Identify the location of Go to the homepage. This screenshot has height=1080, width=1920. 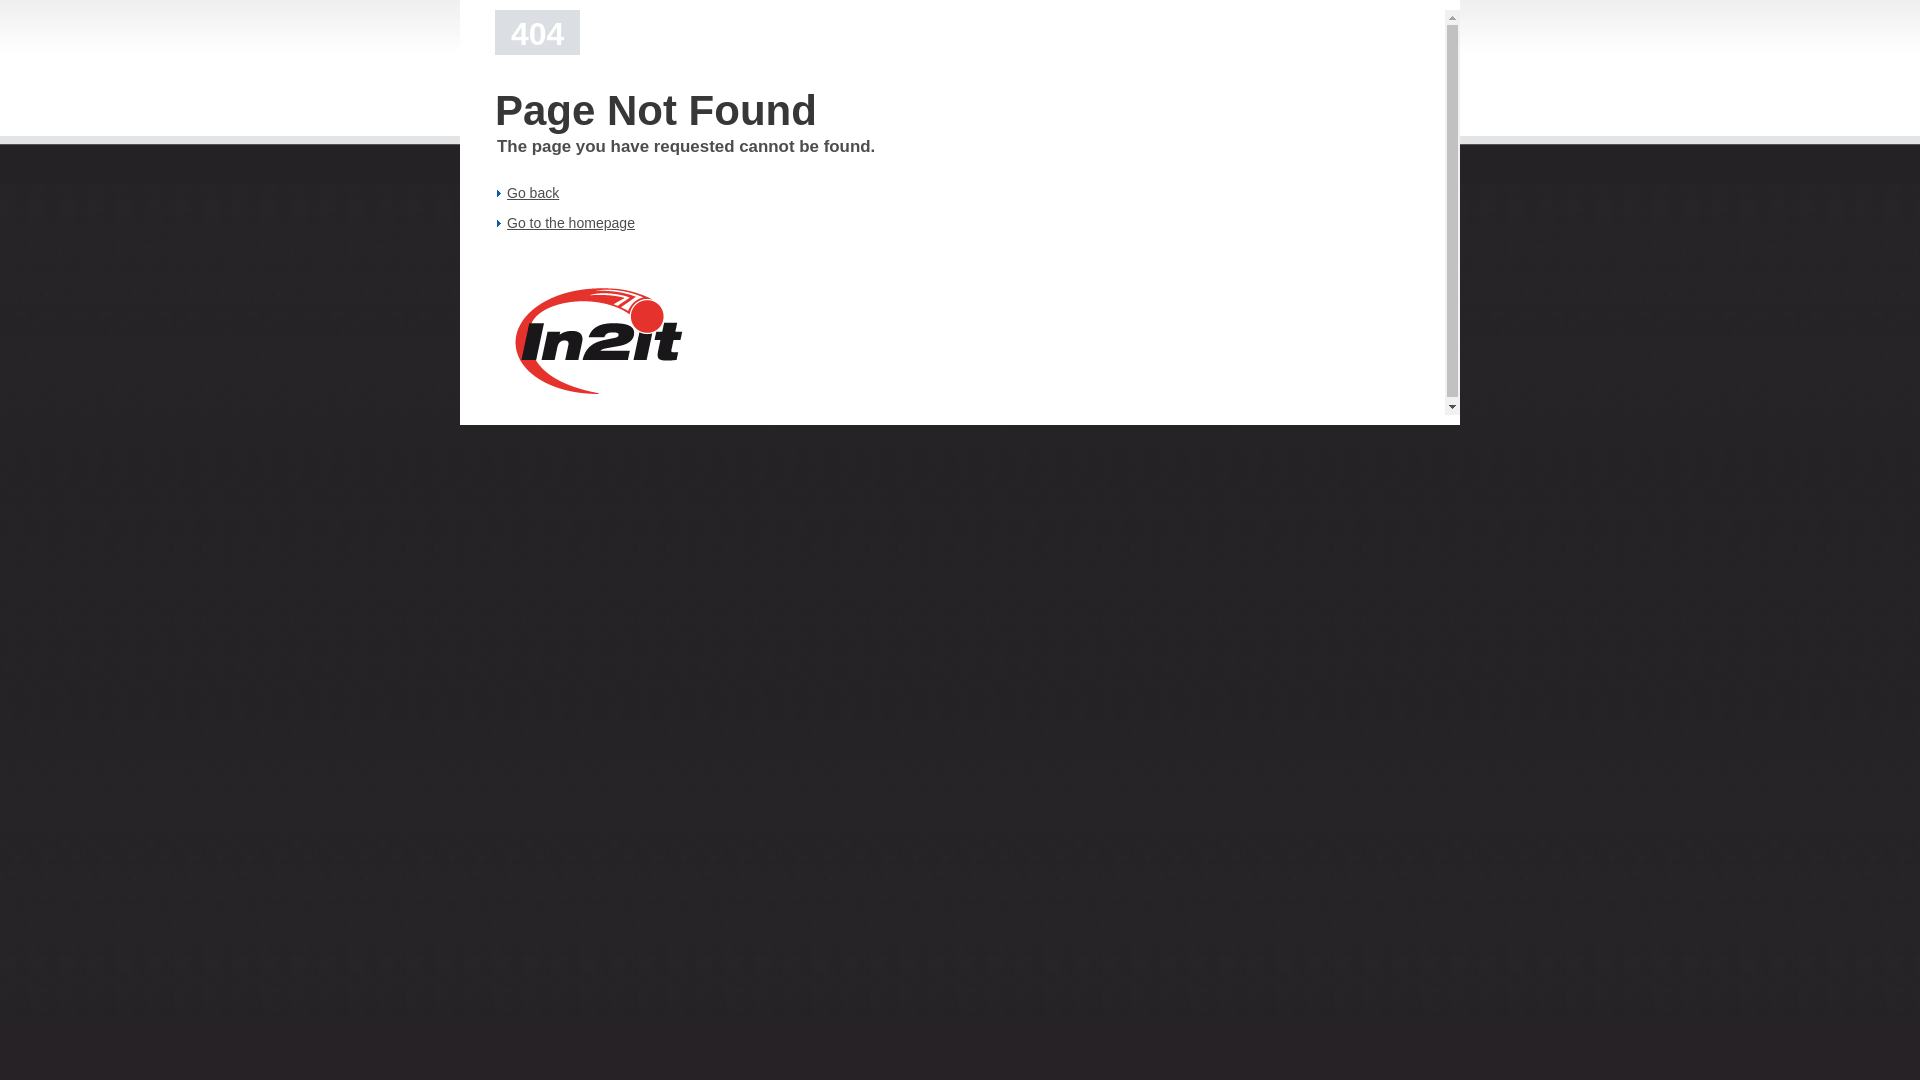
(570, 223).